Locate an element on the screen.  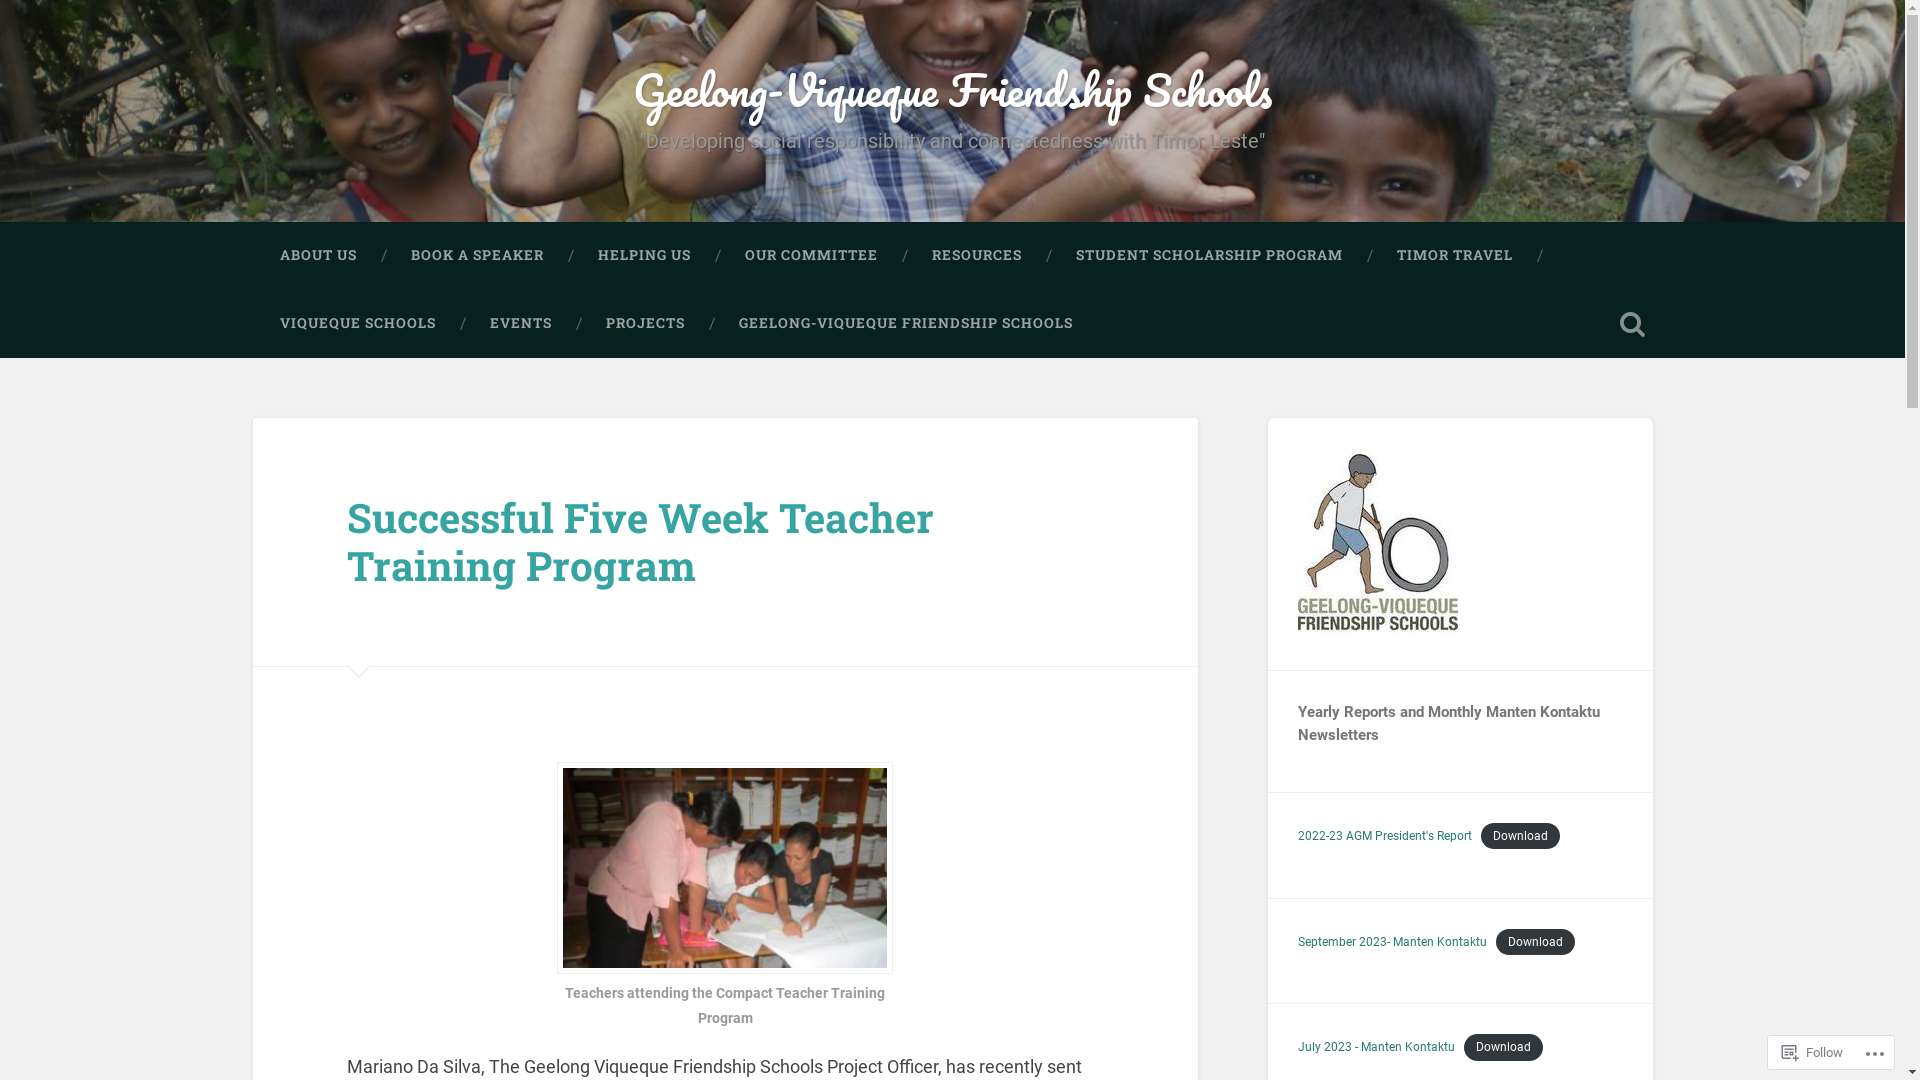
BOOK A SPEAKER is located at coordinates (478, 256).